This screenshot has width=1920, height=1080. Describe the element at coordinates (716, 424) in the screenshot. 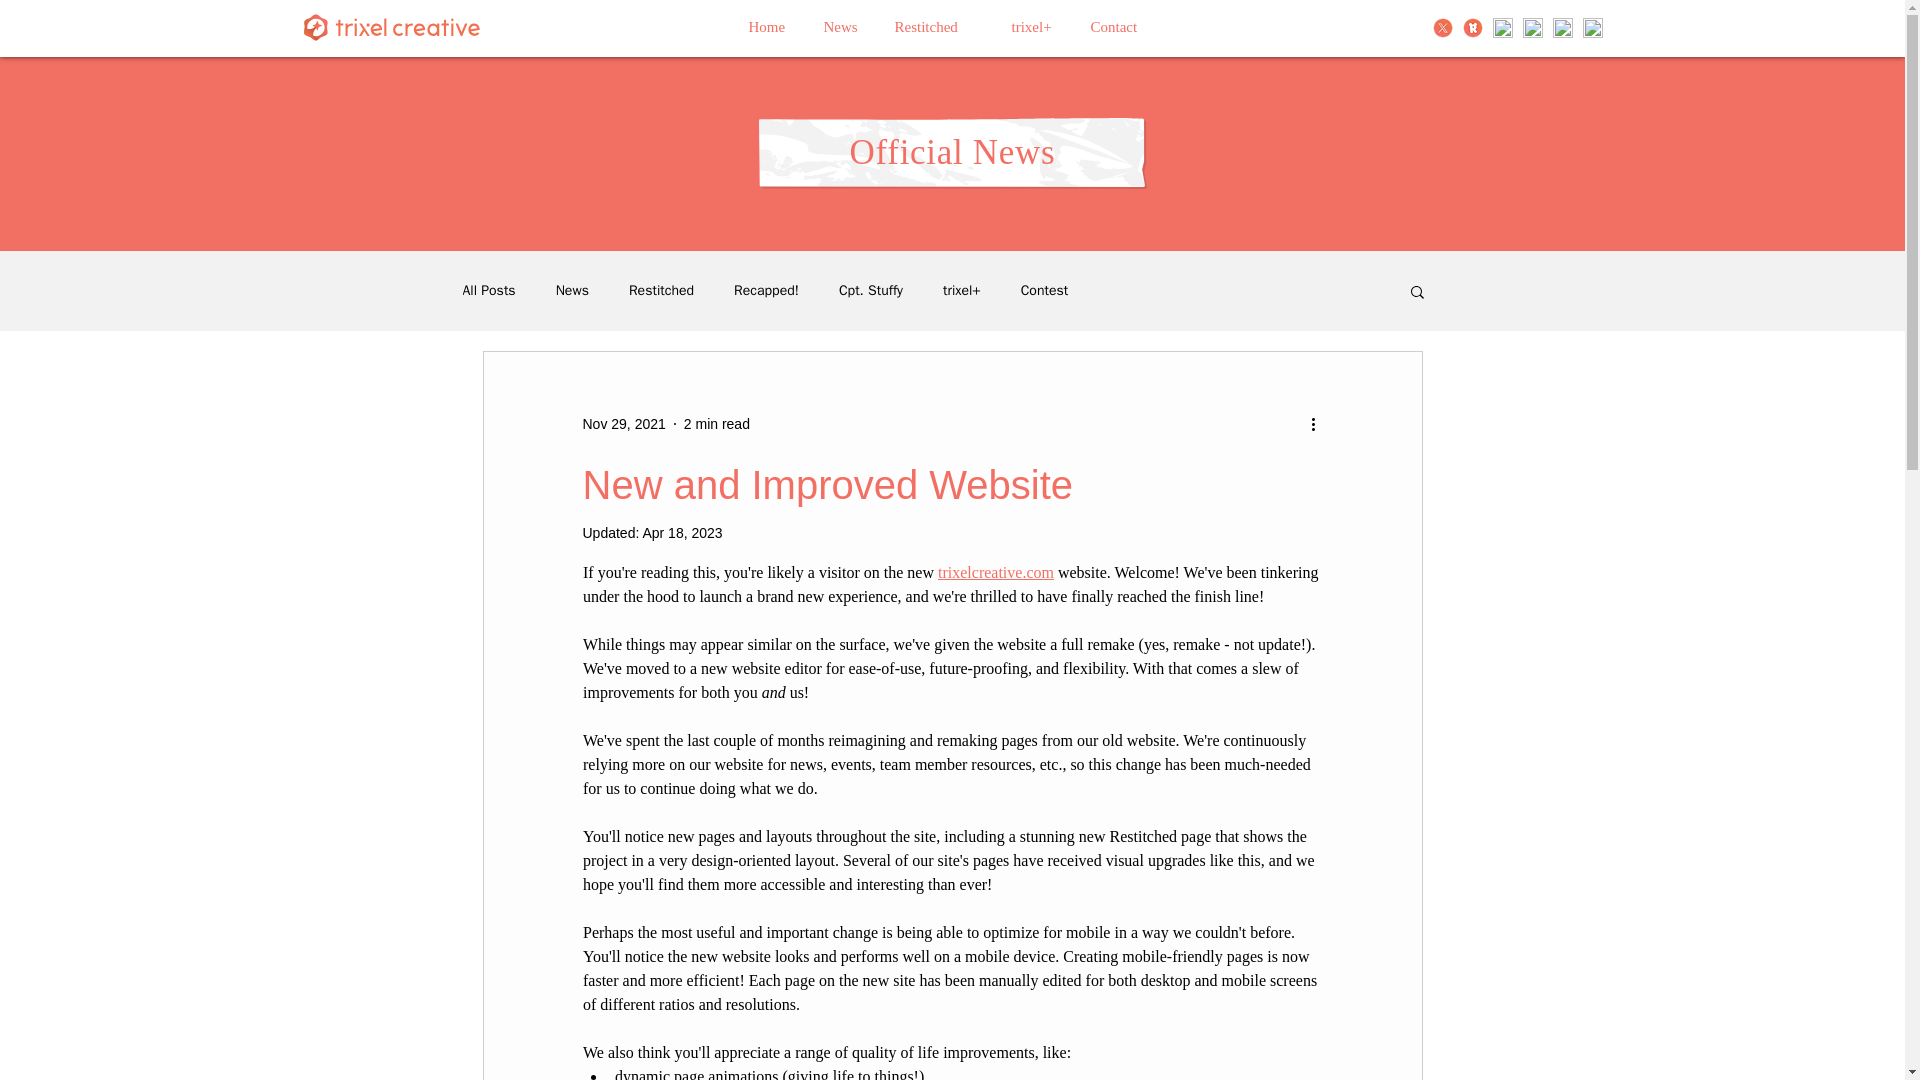

I see `2 min read` at that location.